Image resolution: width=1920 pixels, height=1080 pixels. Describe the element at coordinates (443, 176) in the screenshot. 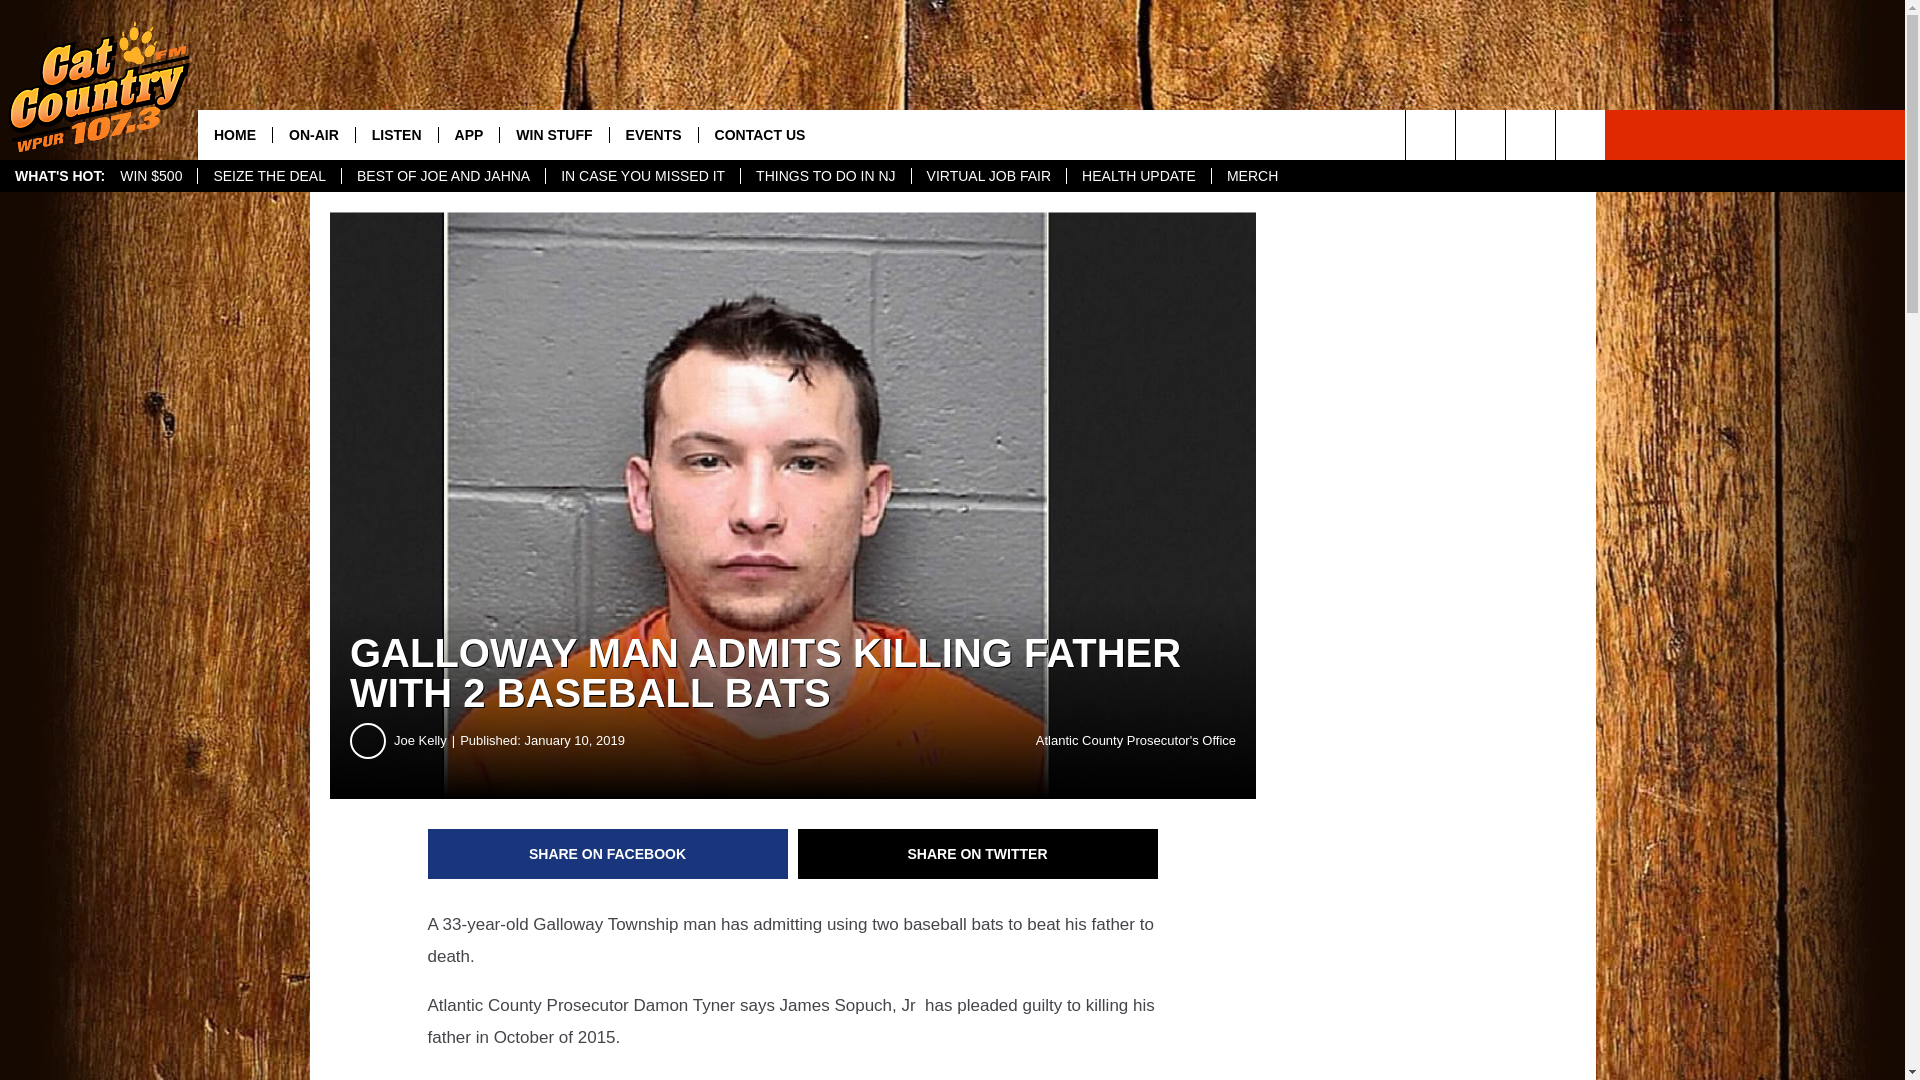

I see `BEST OF JOE AND JAHNA` at that location.